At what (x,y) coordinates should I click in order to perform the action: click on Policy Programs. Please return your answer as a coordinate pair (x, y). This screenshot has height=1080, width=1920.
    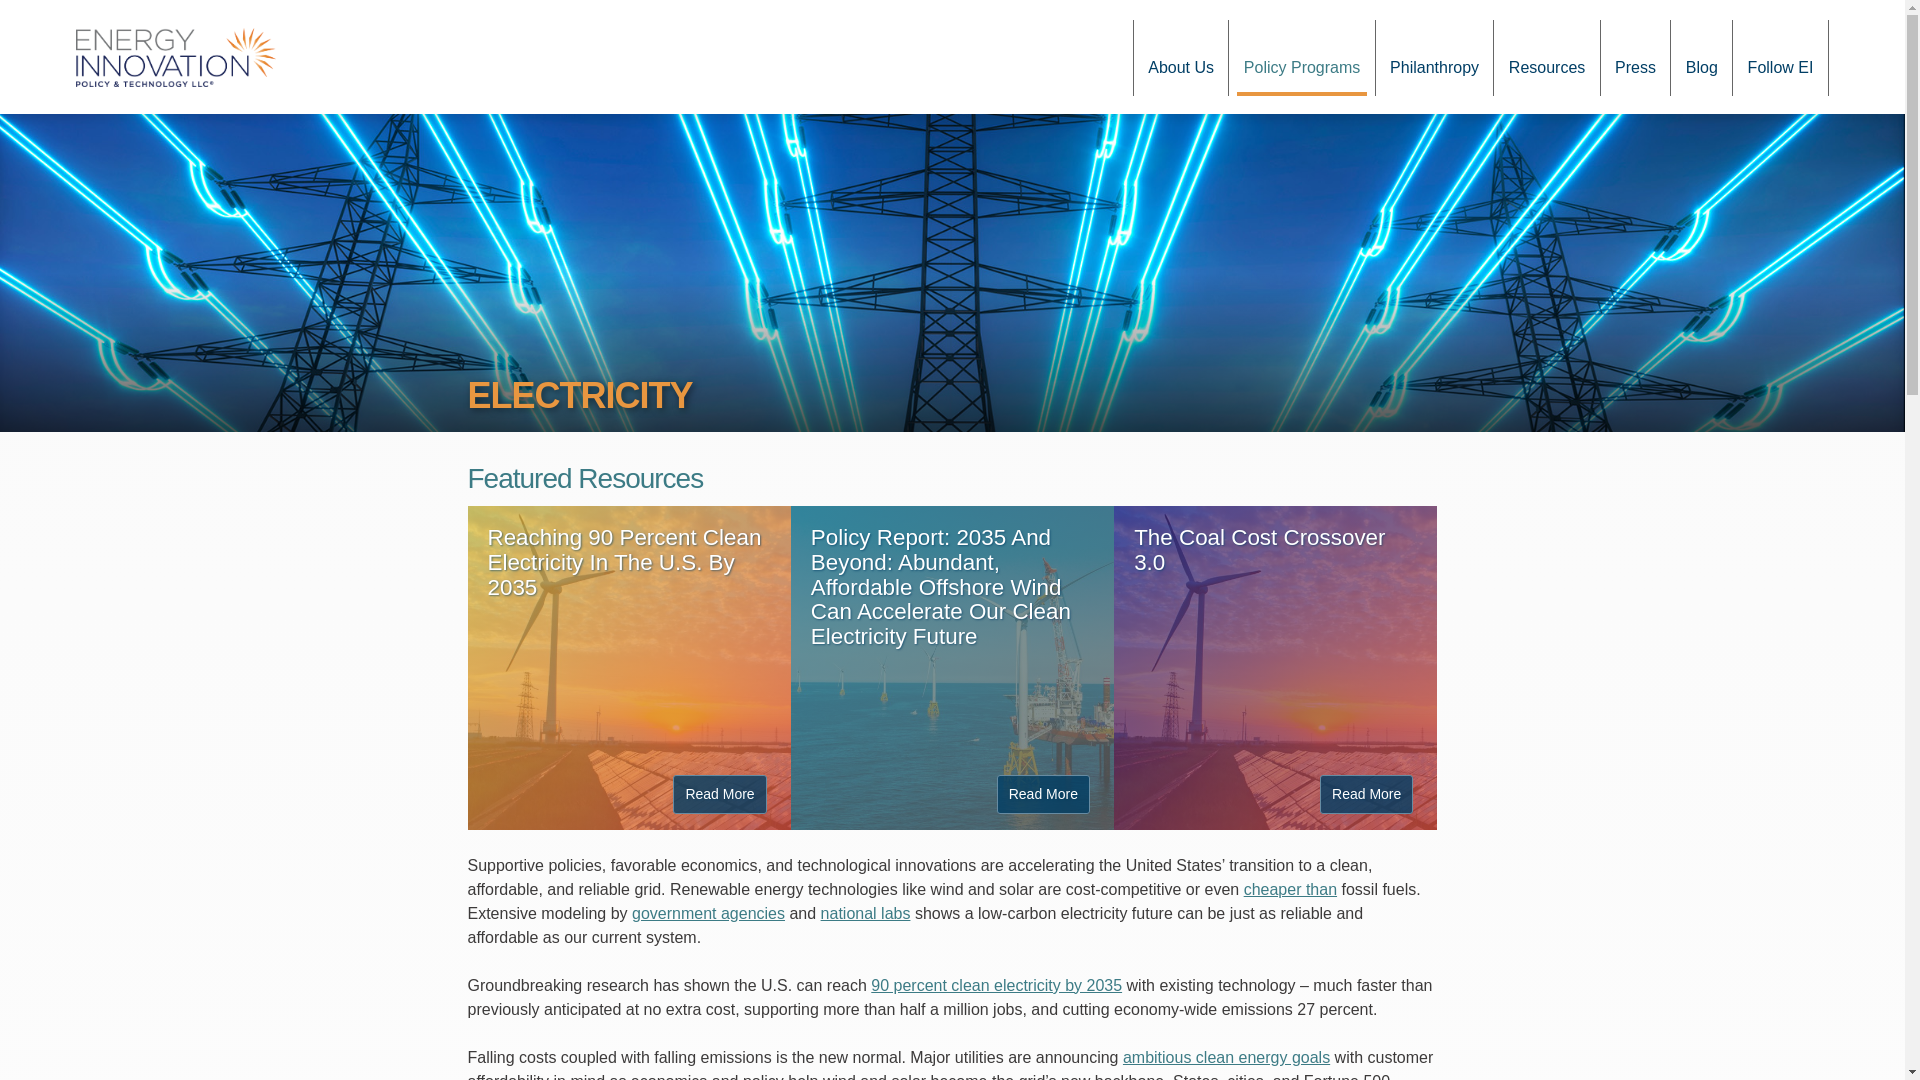
    Looking at the image, I should click on (1300, 58).